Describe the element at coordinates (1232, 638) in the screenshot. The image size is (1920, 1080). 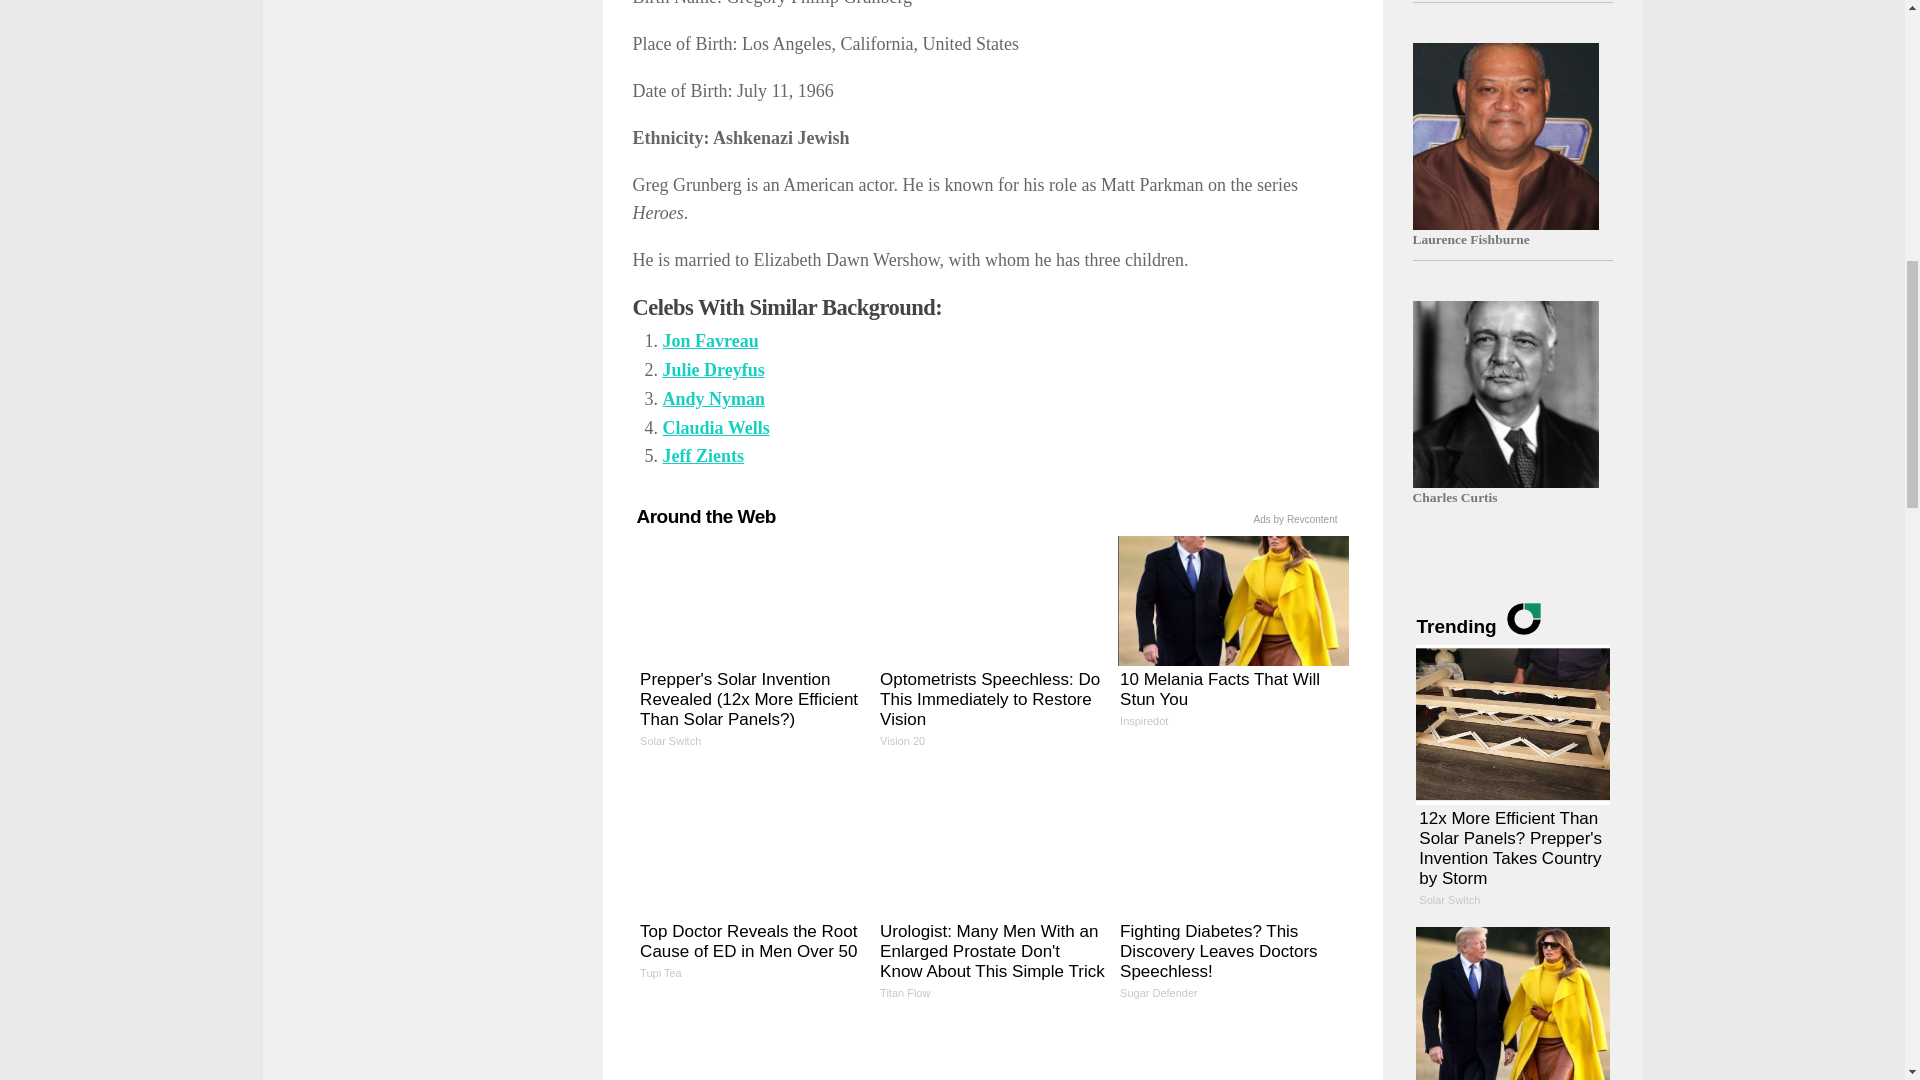
I see `Jon Favreau` at that location.